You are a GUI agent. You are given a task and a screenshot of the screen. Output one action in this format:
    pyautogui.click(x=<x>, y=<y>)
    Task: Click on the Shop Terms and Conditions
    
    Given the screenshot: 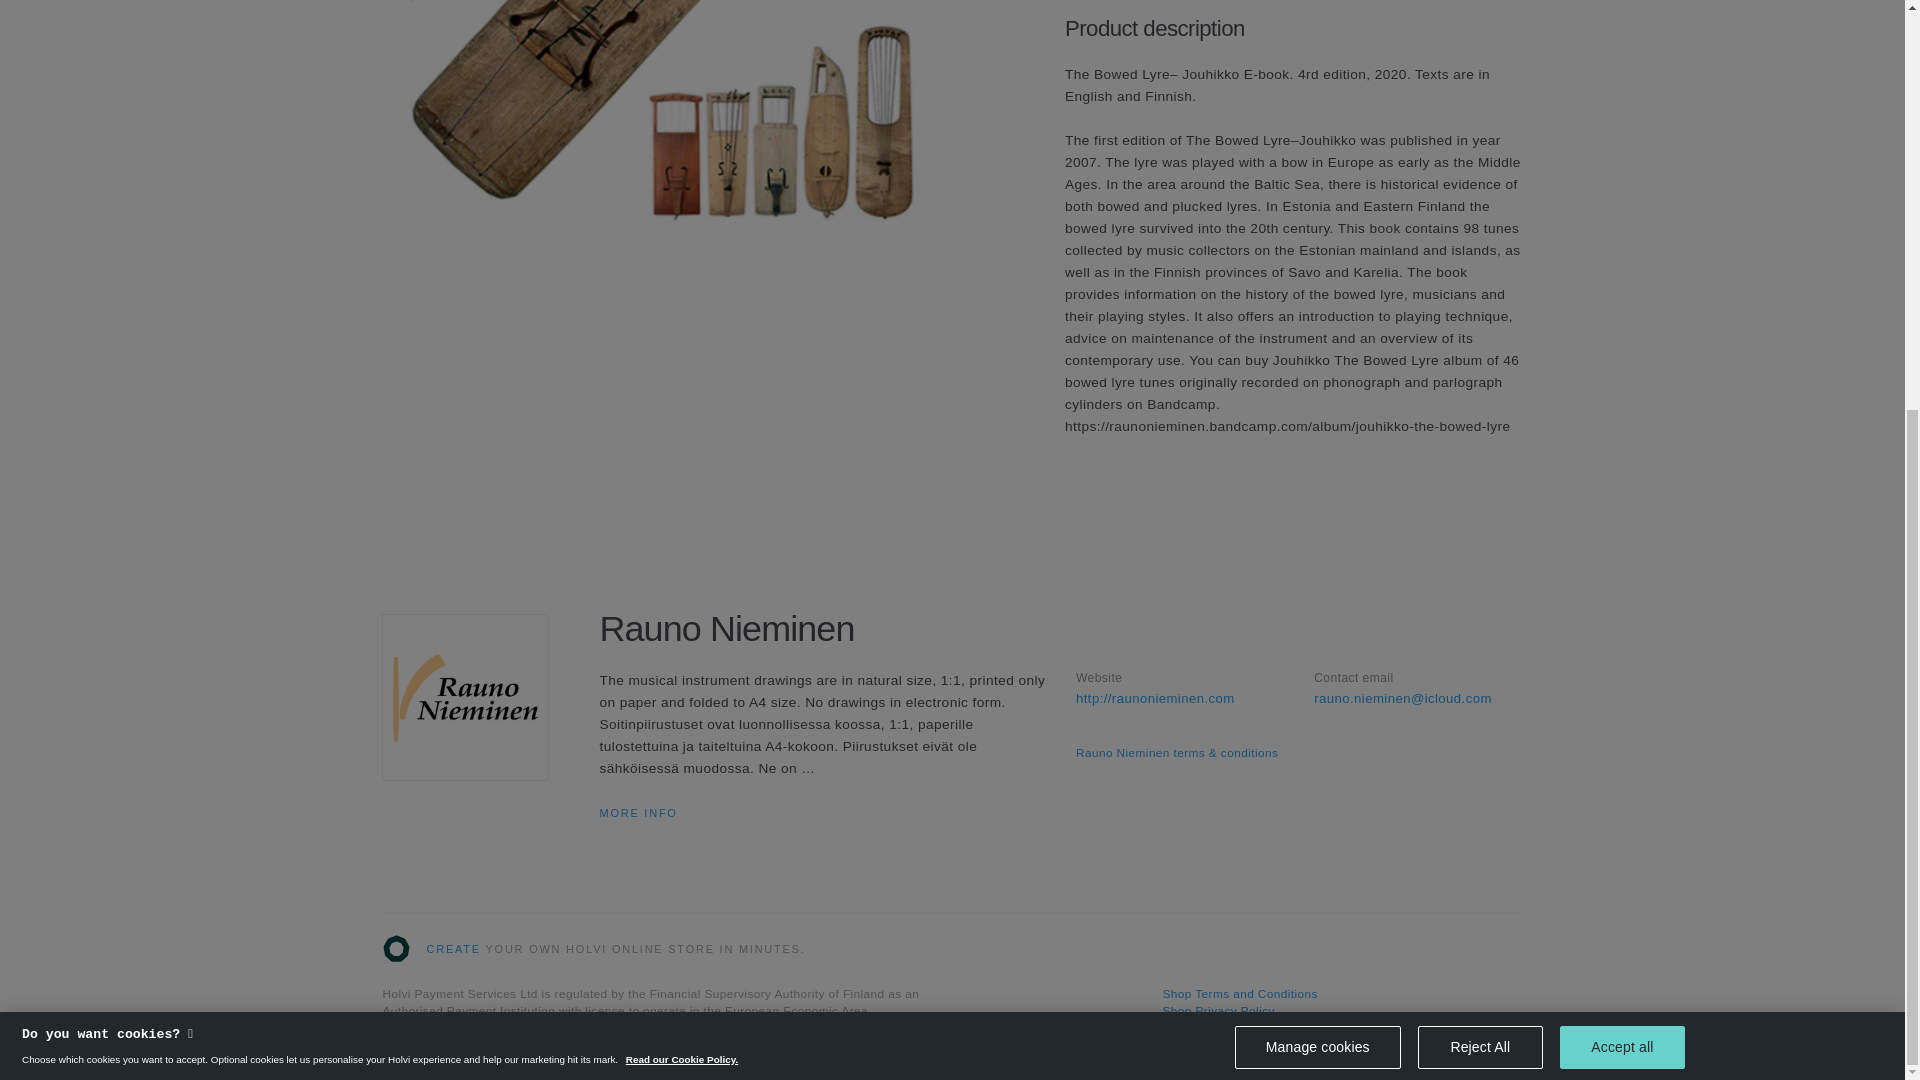 What is the action you would take?
    pyautogui.click(x=1239, y=994)
    